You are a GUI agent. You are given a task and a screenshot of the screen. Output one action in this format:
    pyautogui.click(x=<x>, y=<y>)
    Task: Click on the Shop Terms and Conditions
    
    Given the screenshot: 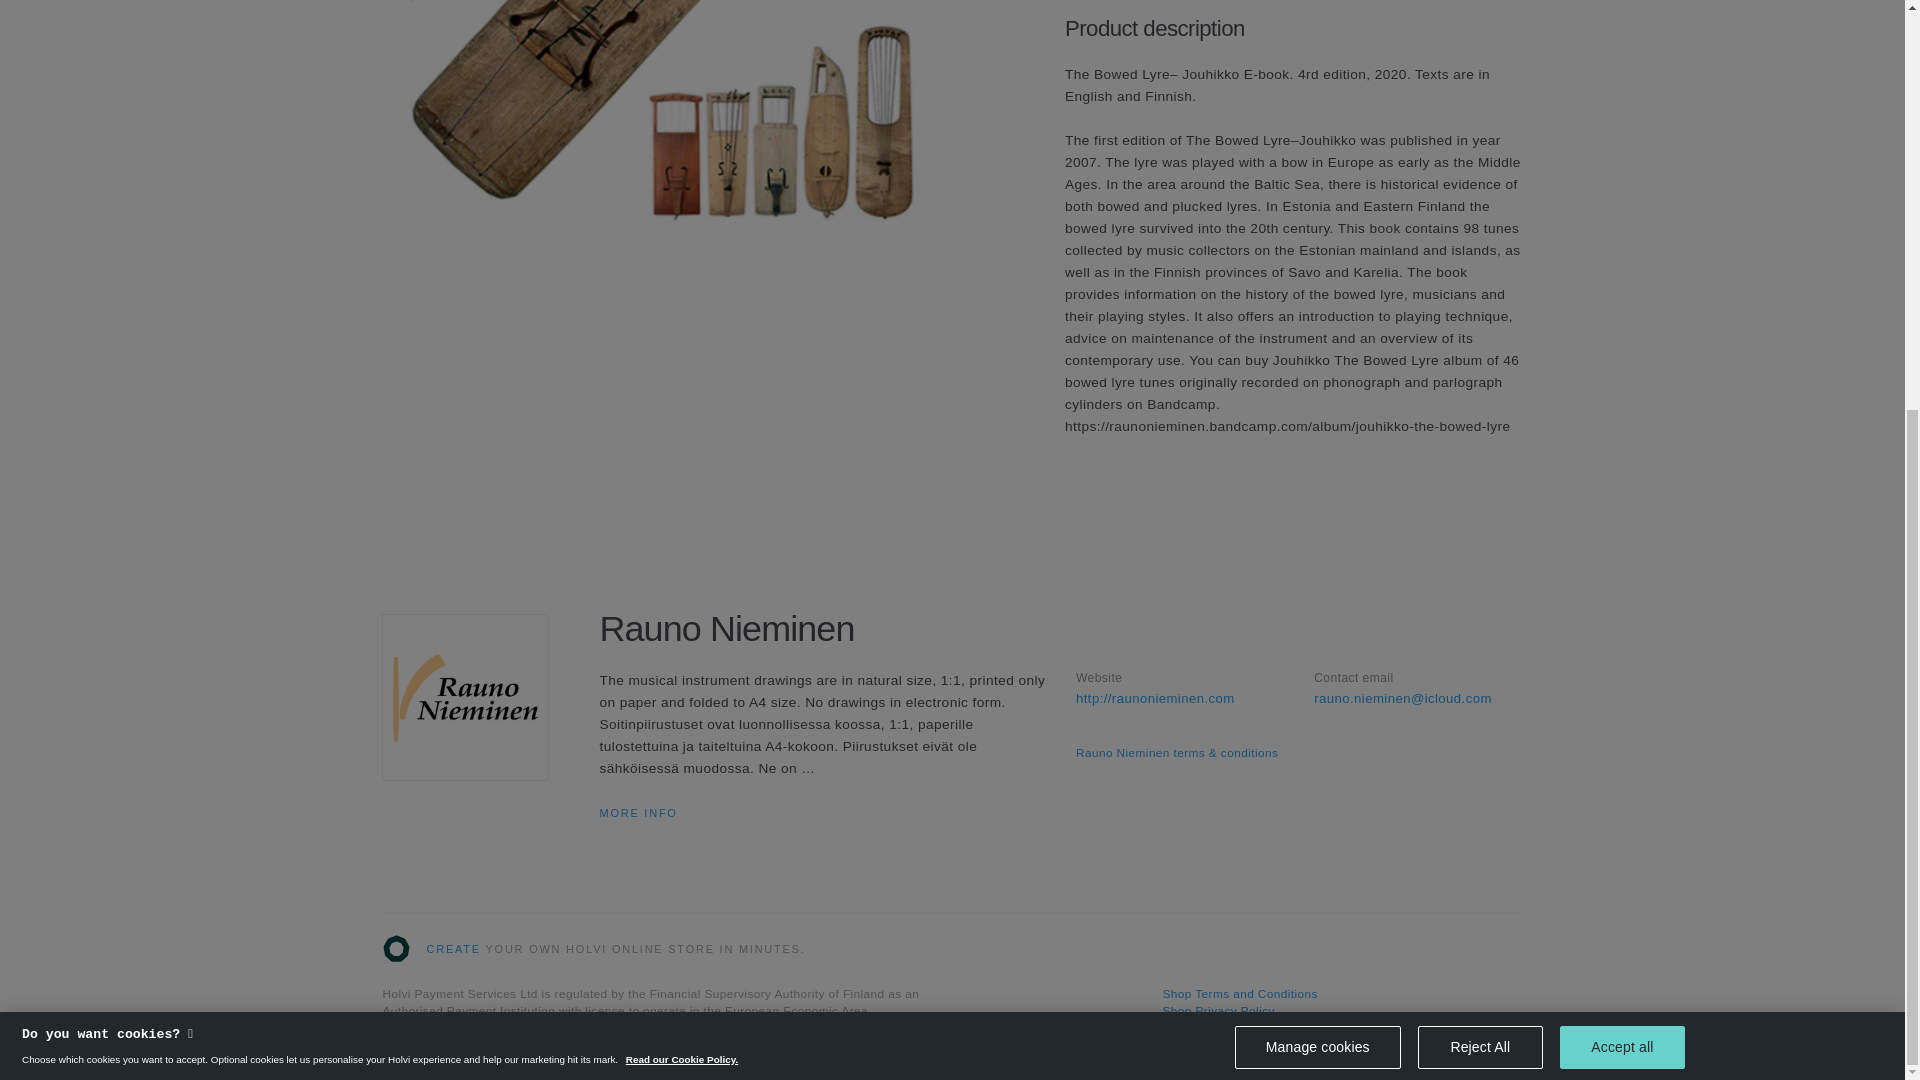 What is the action you would take?
    pyautogui.click(x=1239, y=994)
    